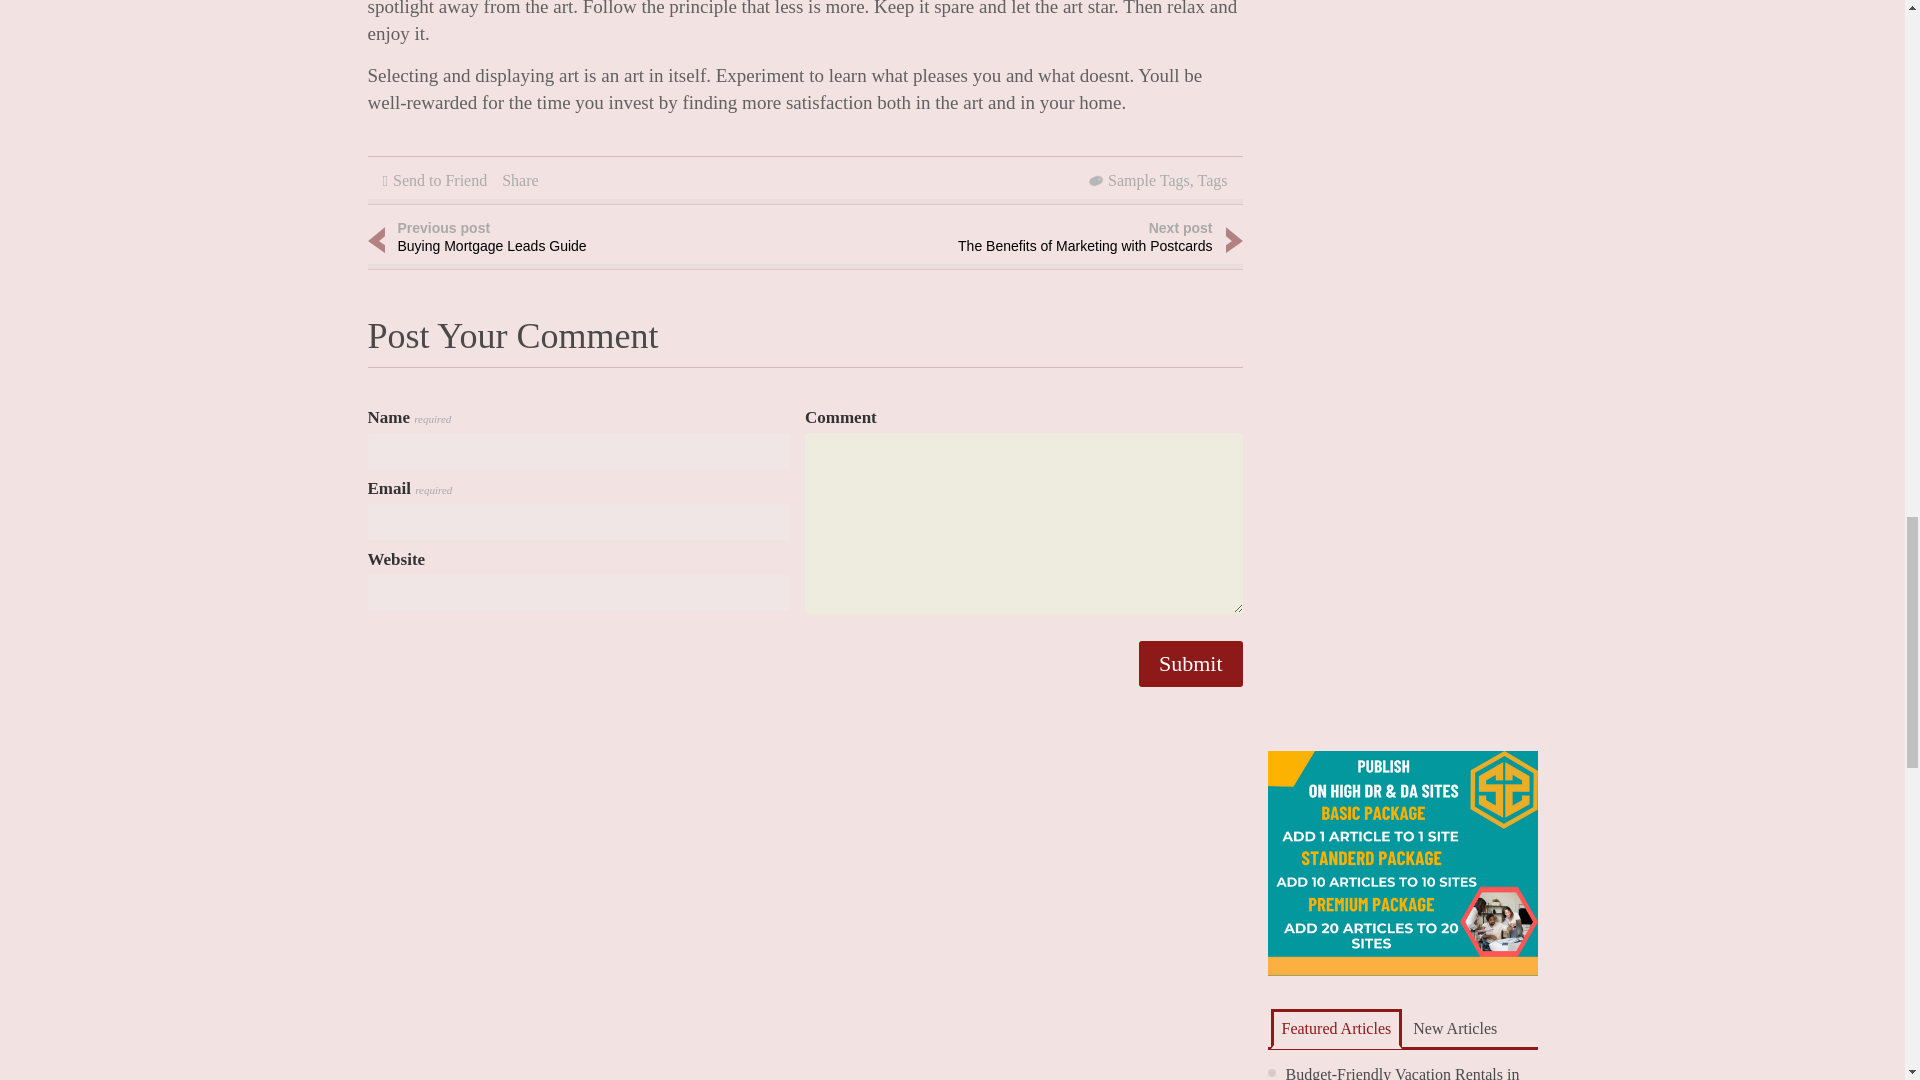 This screenshot has width=1920, height=1080. What do you see at coordinates (1148, 180) in the screenshot?
I see `Share` at bounding box center [1148, 180].